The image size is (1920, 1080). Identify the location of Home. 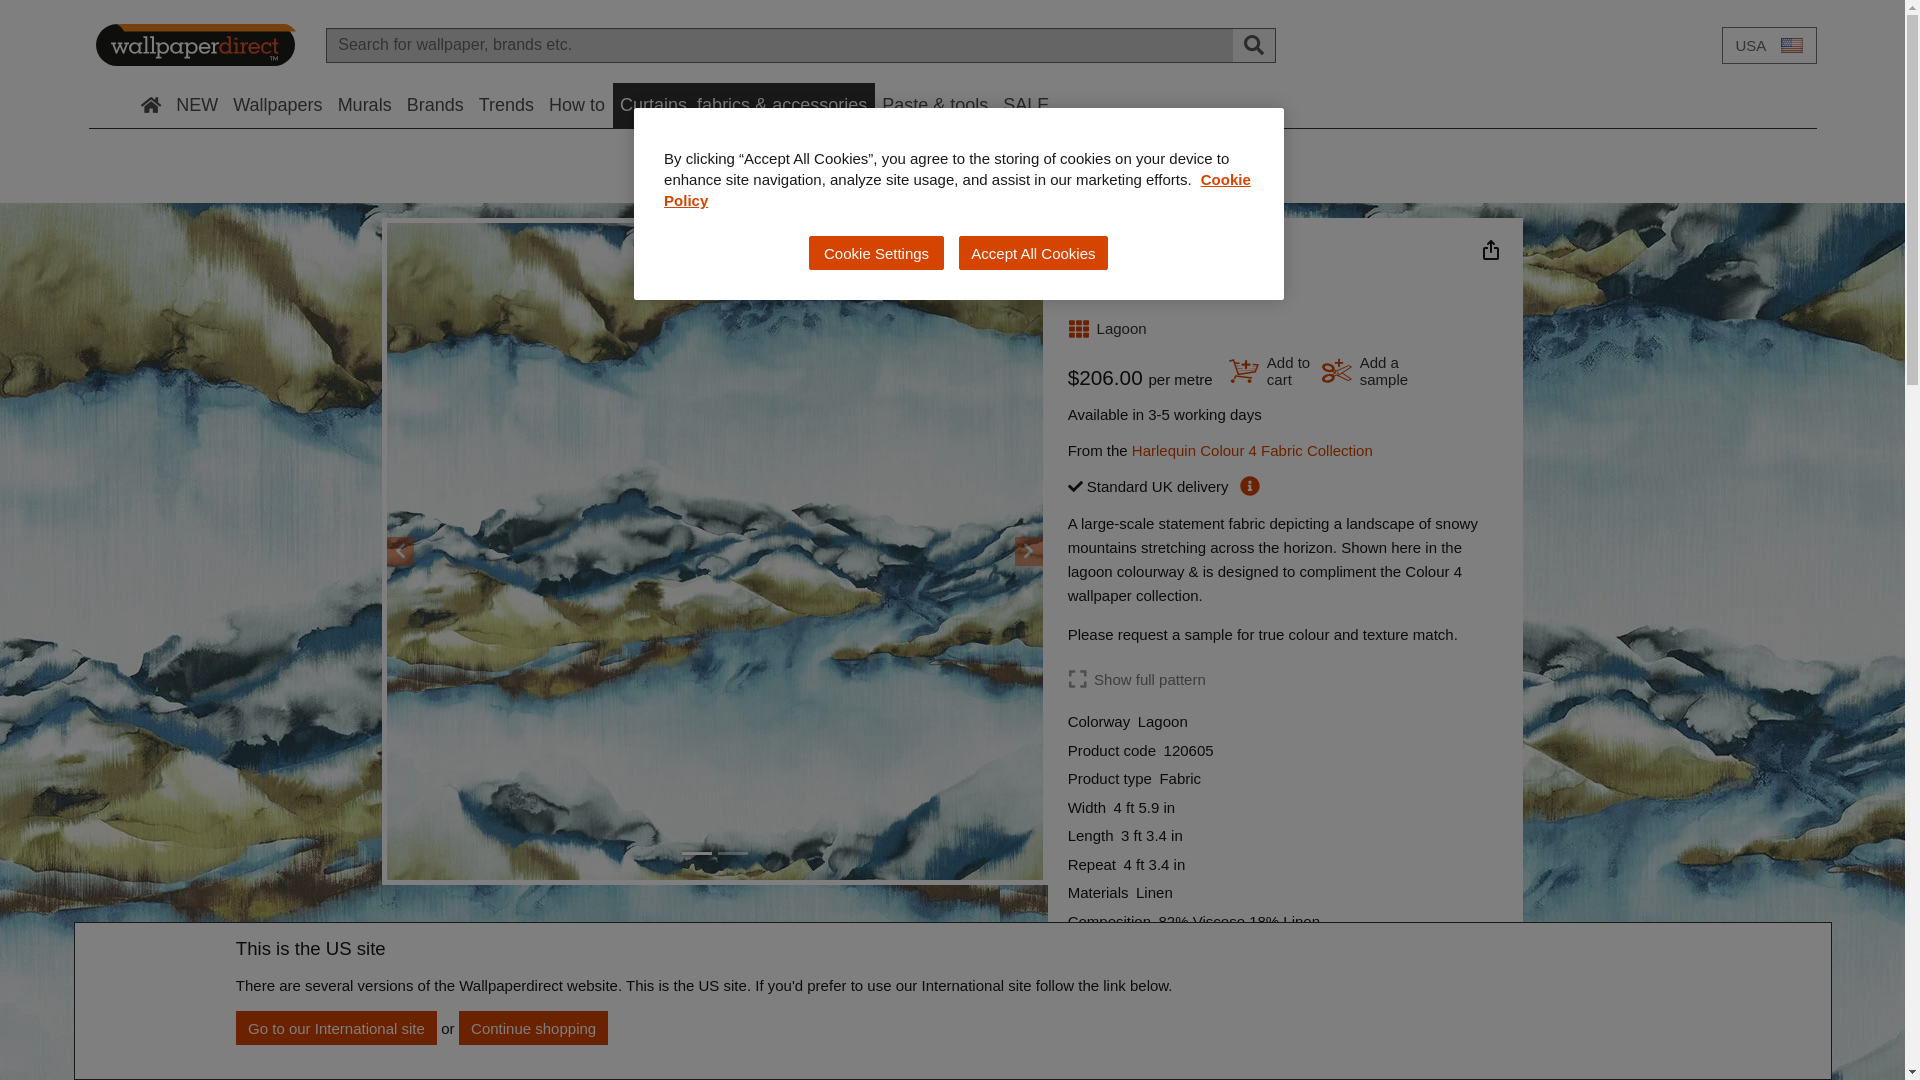
(150, 105).